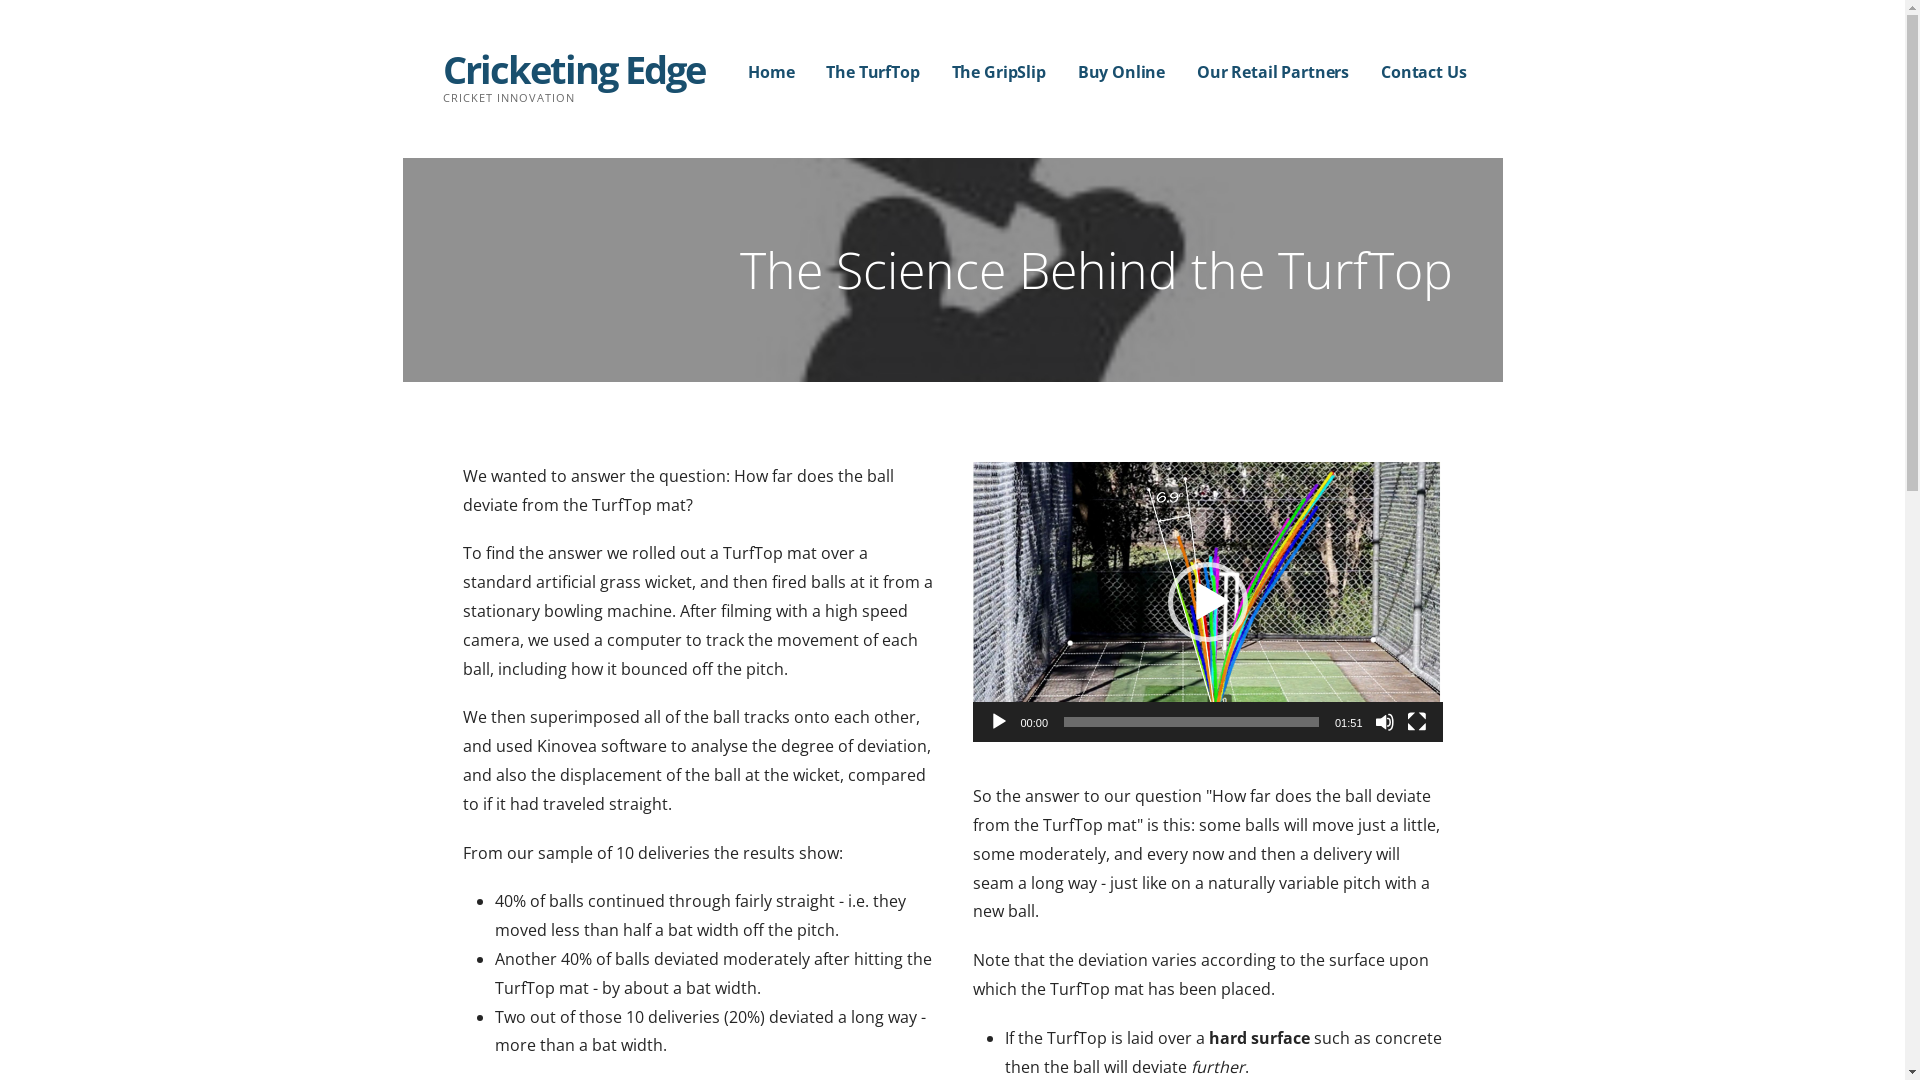 The width and height of the screenshot is (1920, 1080). Describe the element at coordinates (999, 73) in the screenshot. I see `The GripSlip` at that location.